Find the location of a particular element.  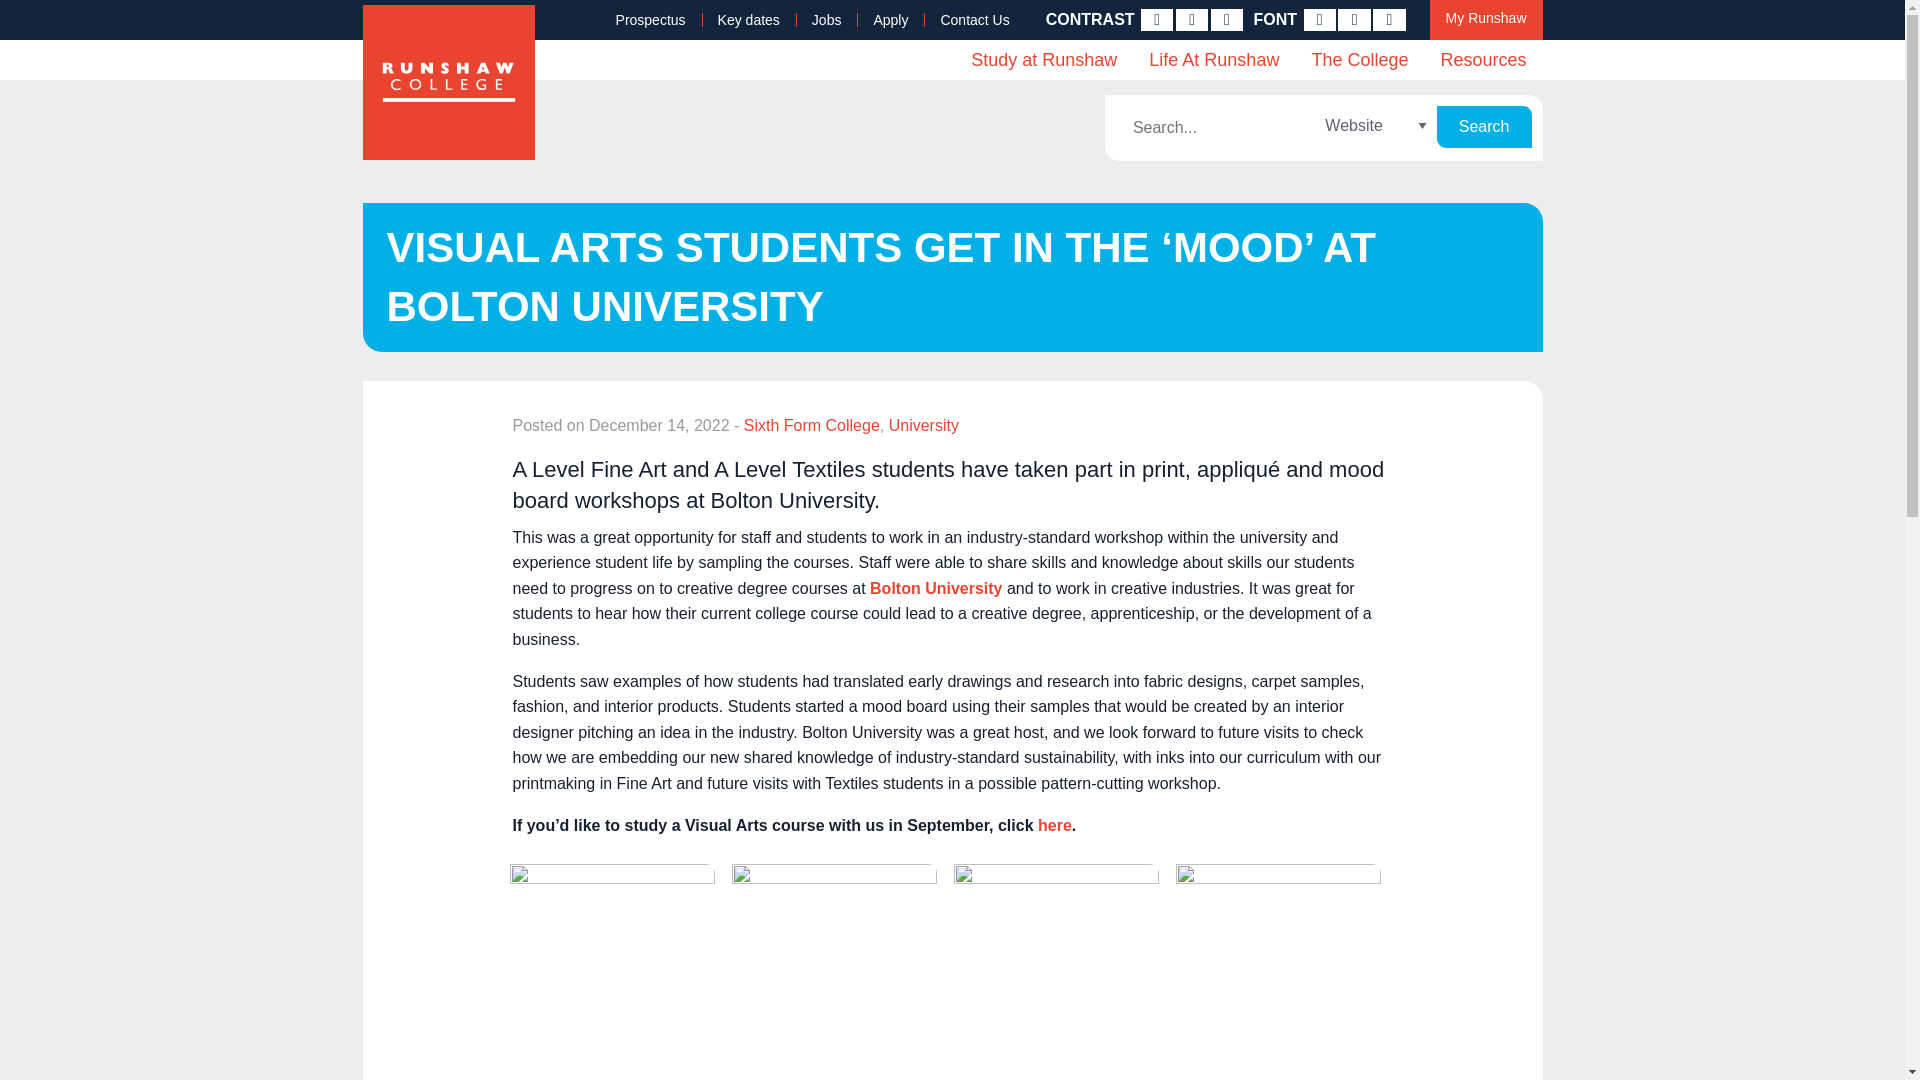

My Runshaw is located at coordinates (1486, 20).